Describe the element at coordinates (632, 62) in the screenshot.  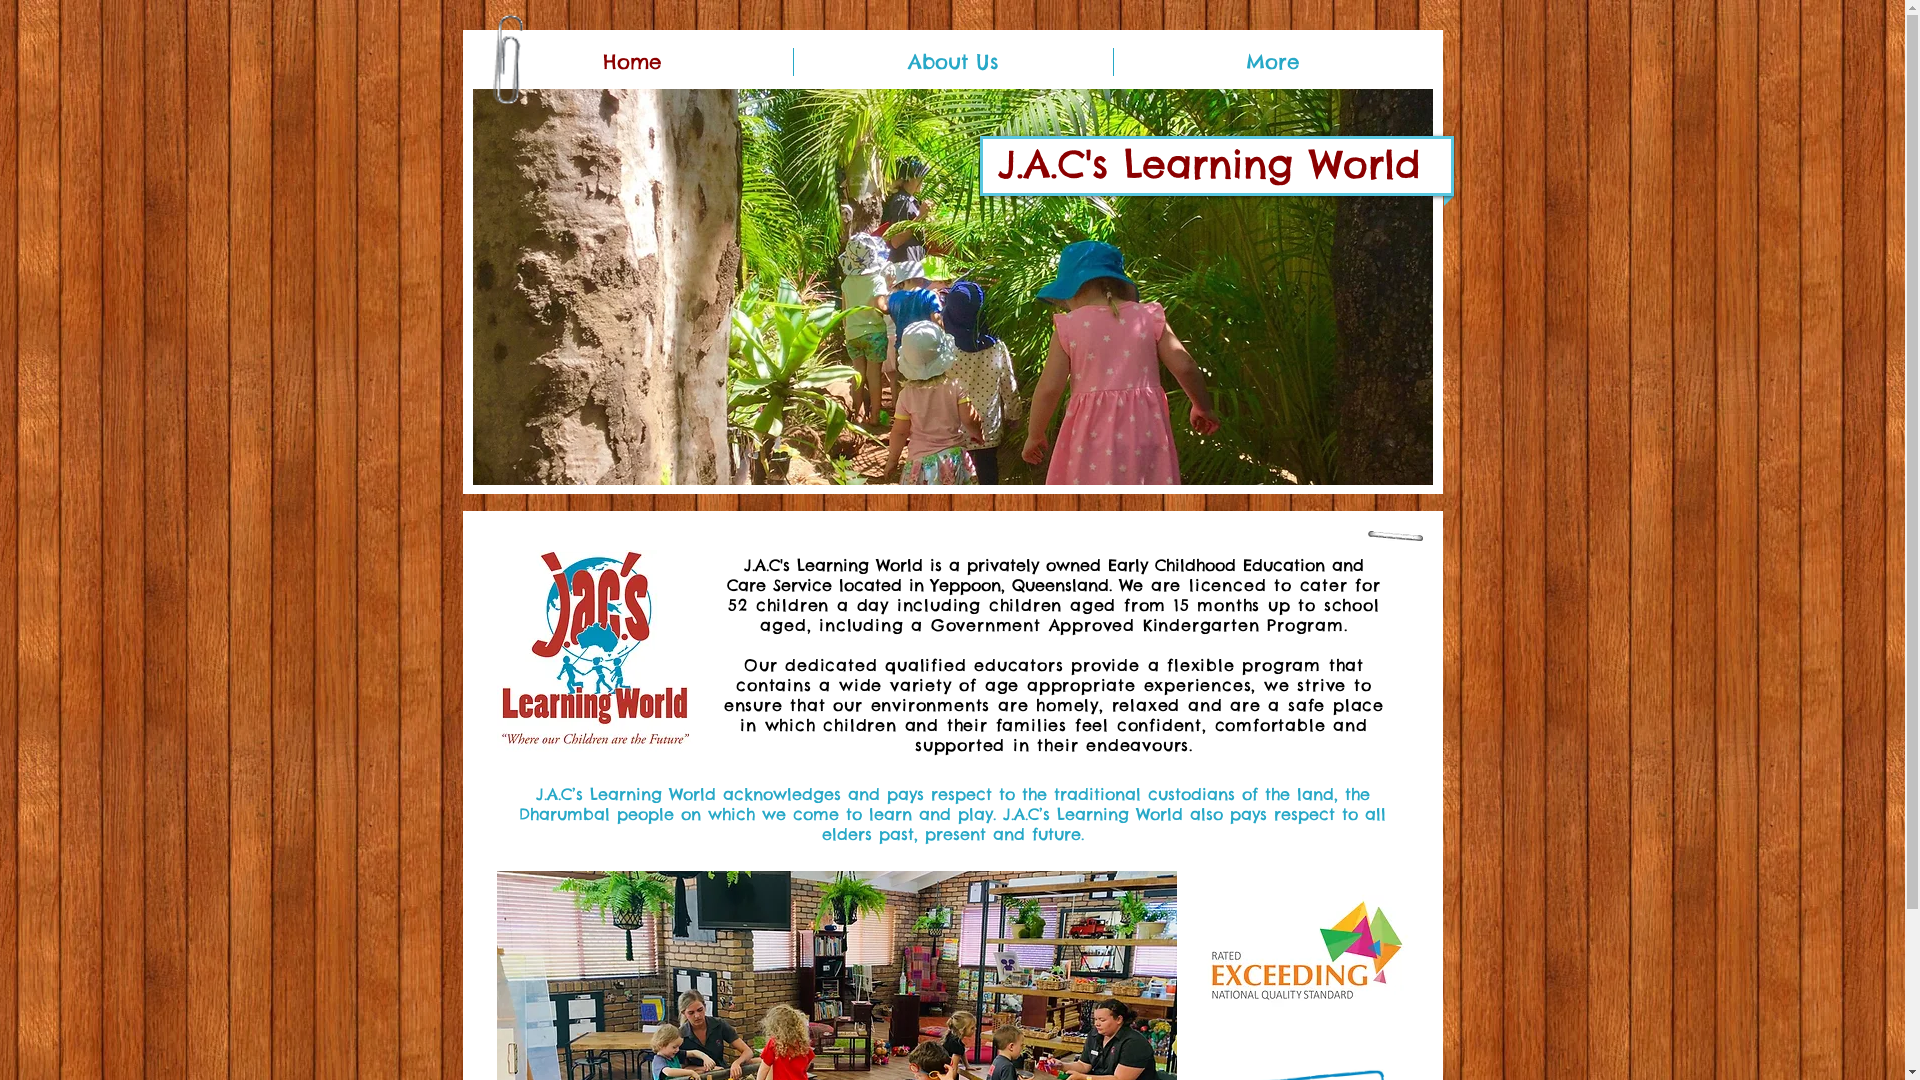
I see `Home` at that location.